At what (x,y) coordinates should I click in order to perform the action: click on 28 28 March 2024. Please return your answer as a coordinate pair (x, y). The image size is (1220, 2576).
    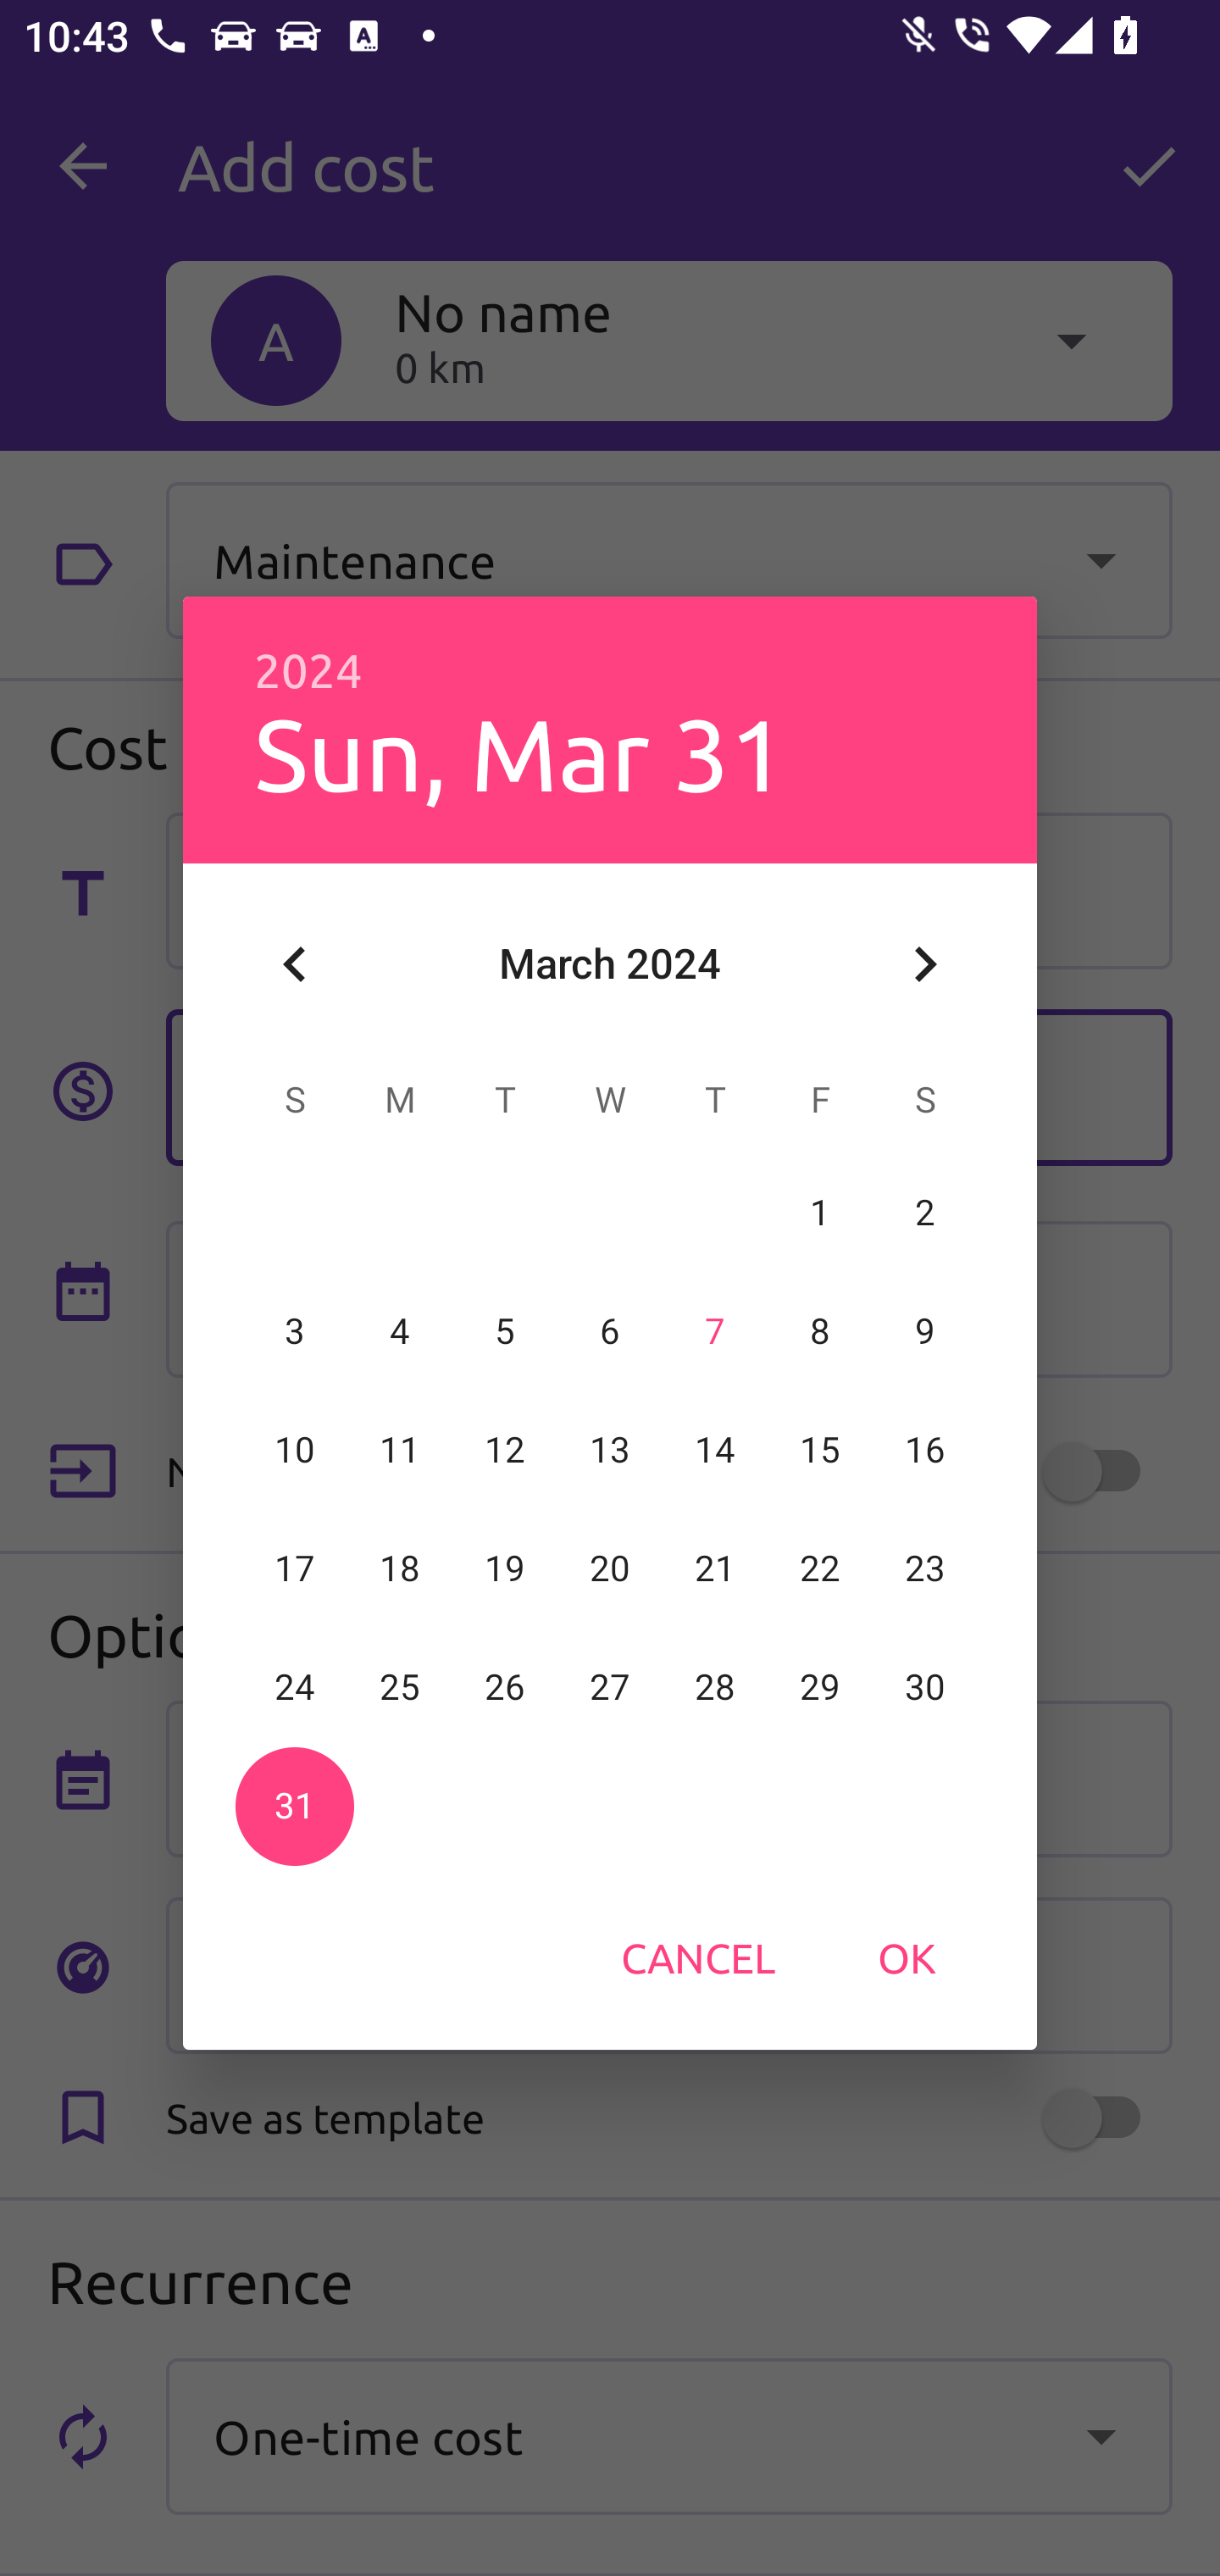
    Looking at the image, I should click on (714, 1687).